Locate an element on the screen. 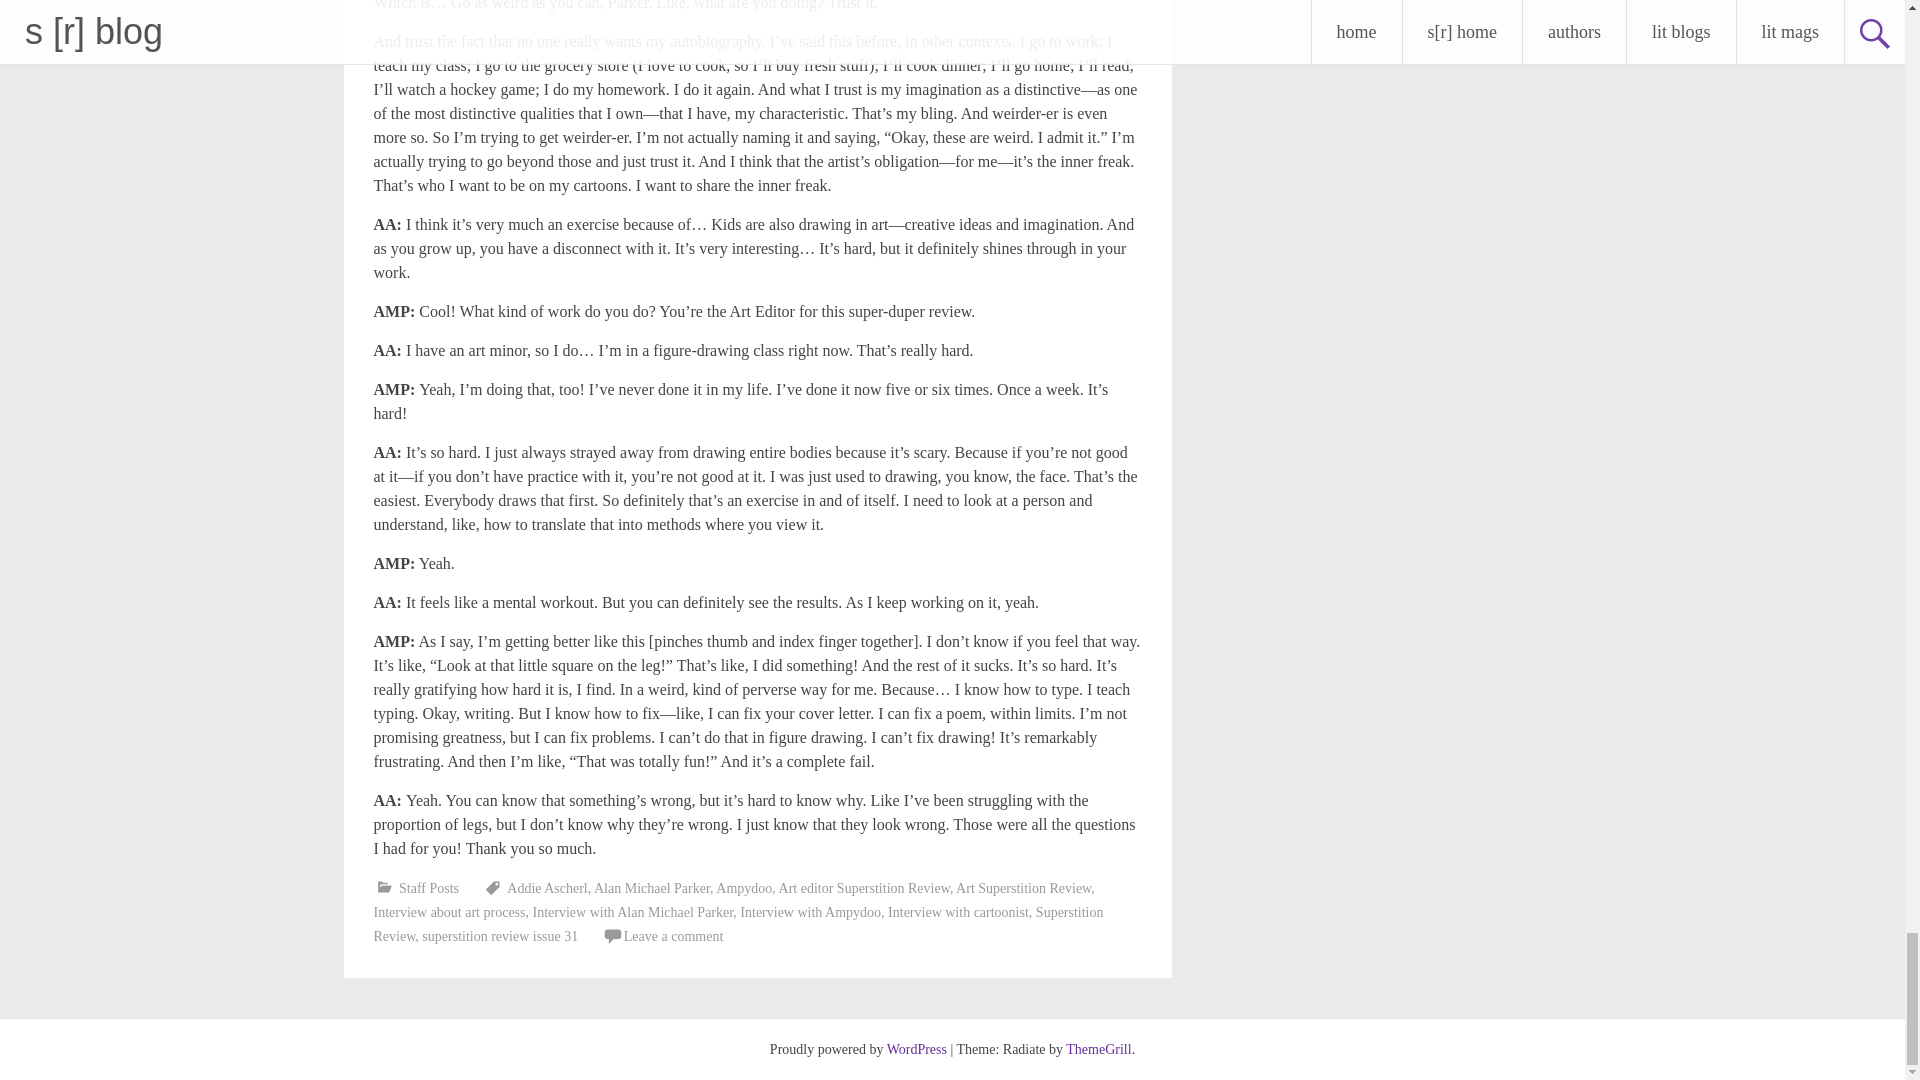 Image resolution: width=1920 pixels, height=1080 pixels. Art editor Superstition Review is located at coordinates (864, 888).